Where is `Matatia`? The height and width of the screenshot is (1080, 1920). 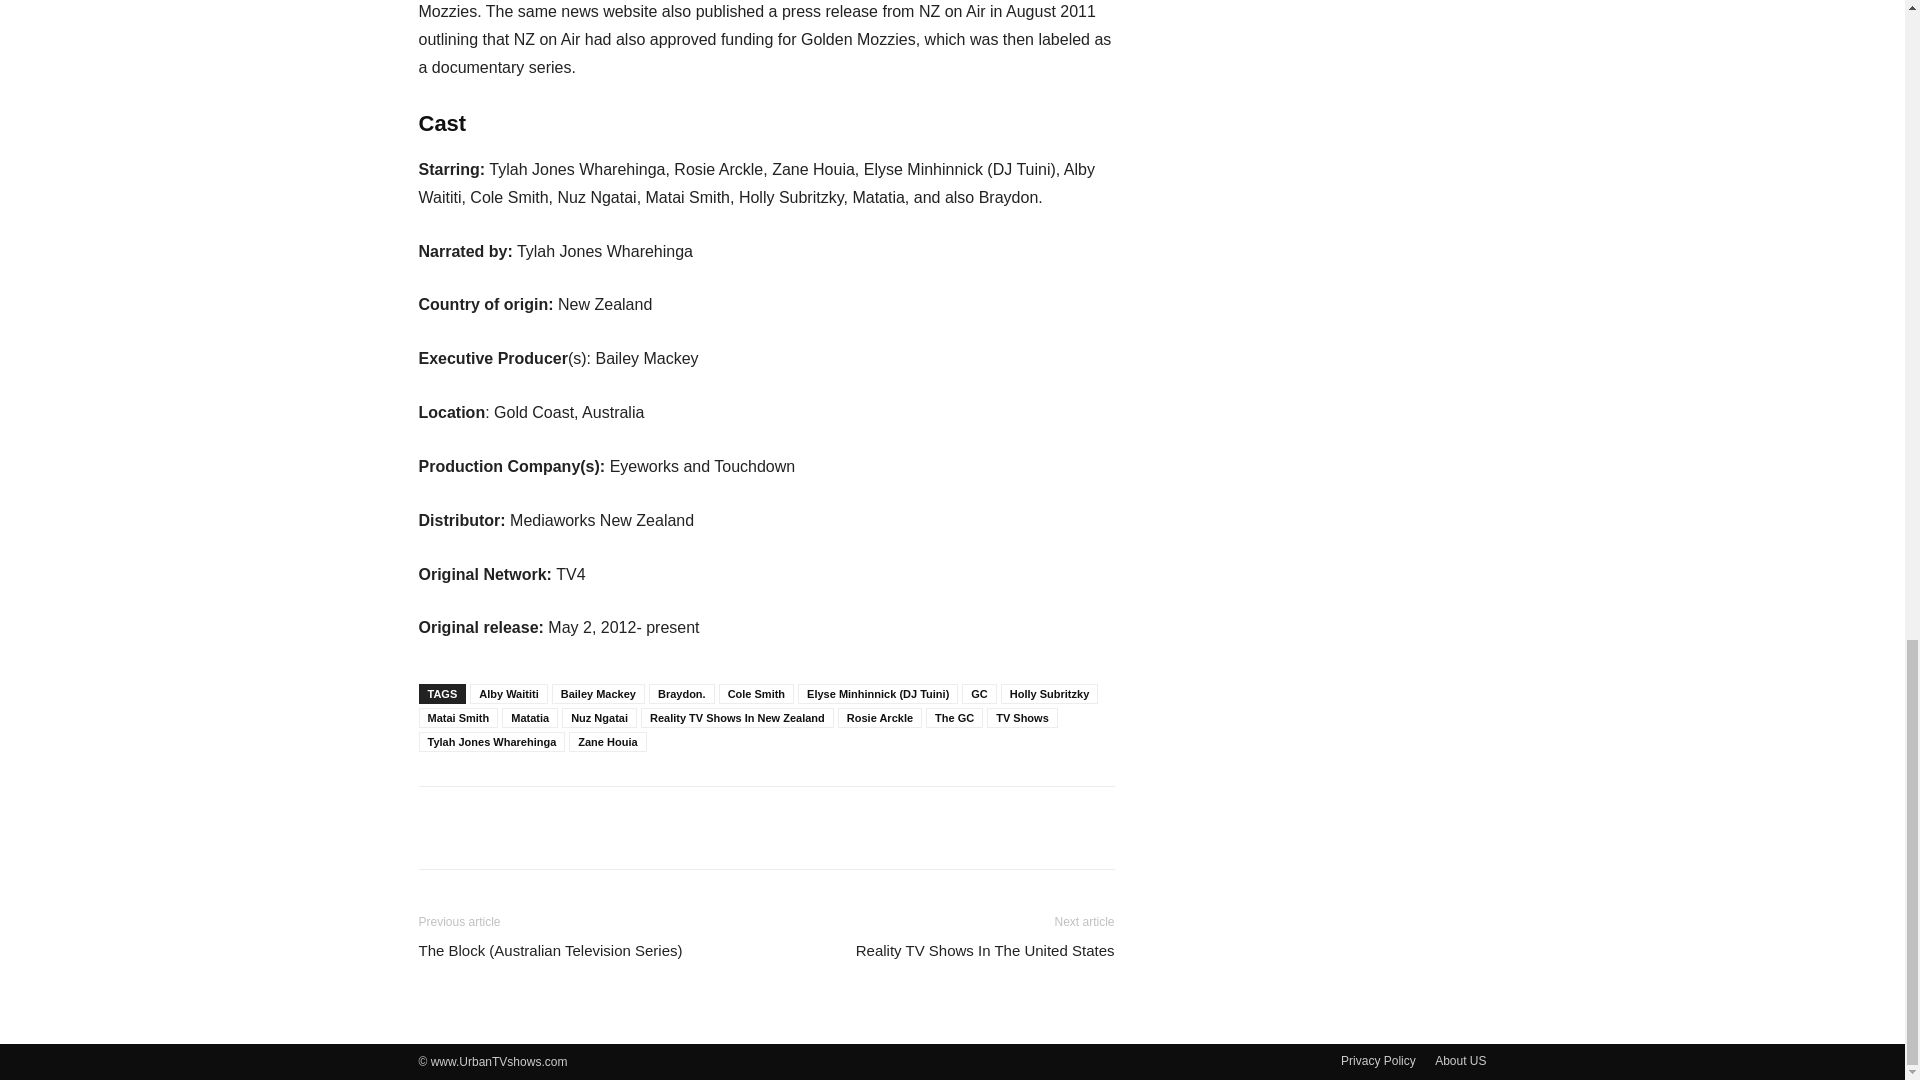
Matatia is located at coordinates (530, 718).